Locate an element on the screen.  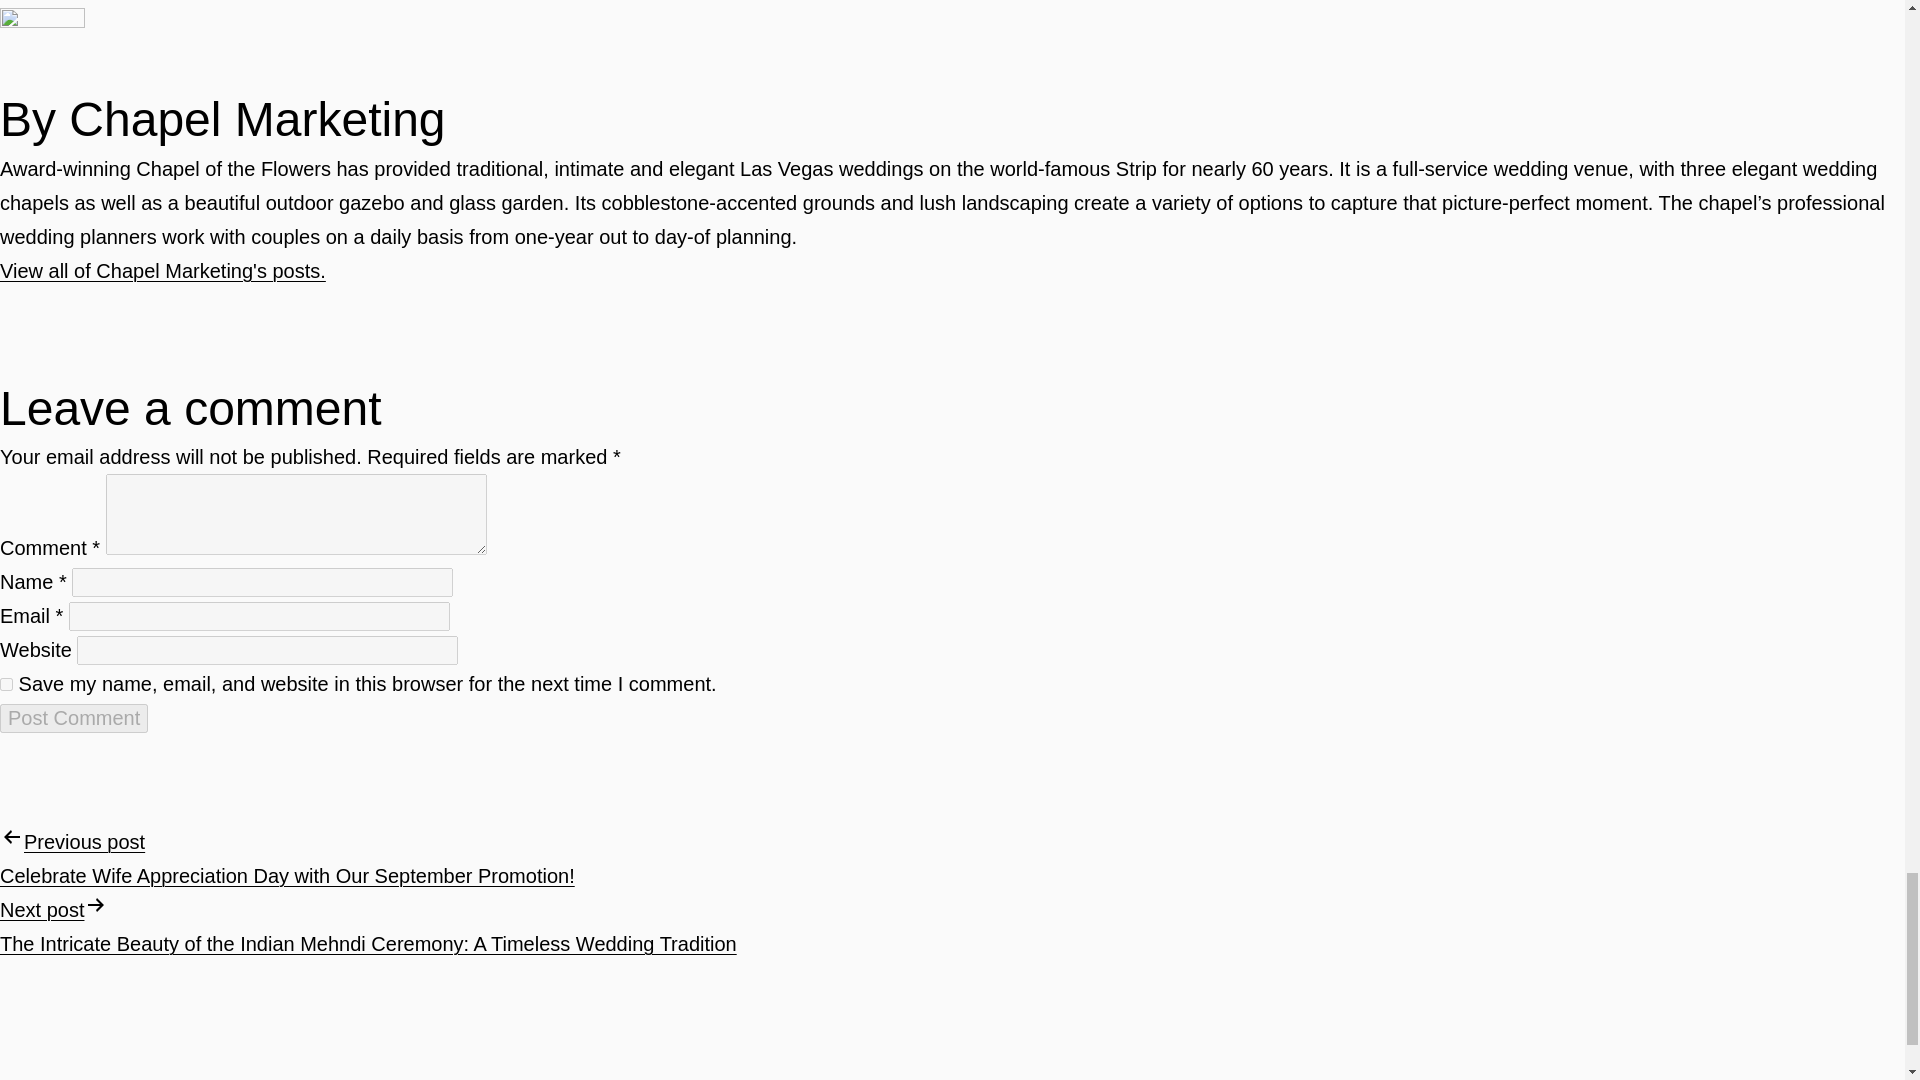
View all of Chapel Marketing's posts. is located at coordinates (163, 270).